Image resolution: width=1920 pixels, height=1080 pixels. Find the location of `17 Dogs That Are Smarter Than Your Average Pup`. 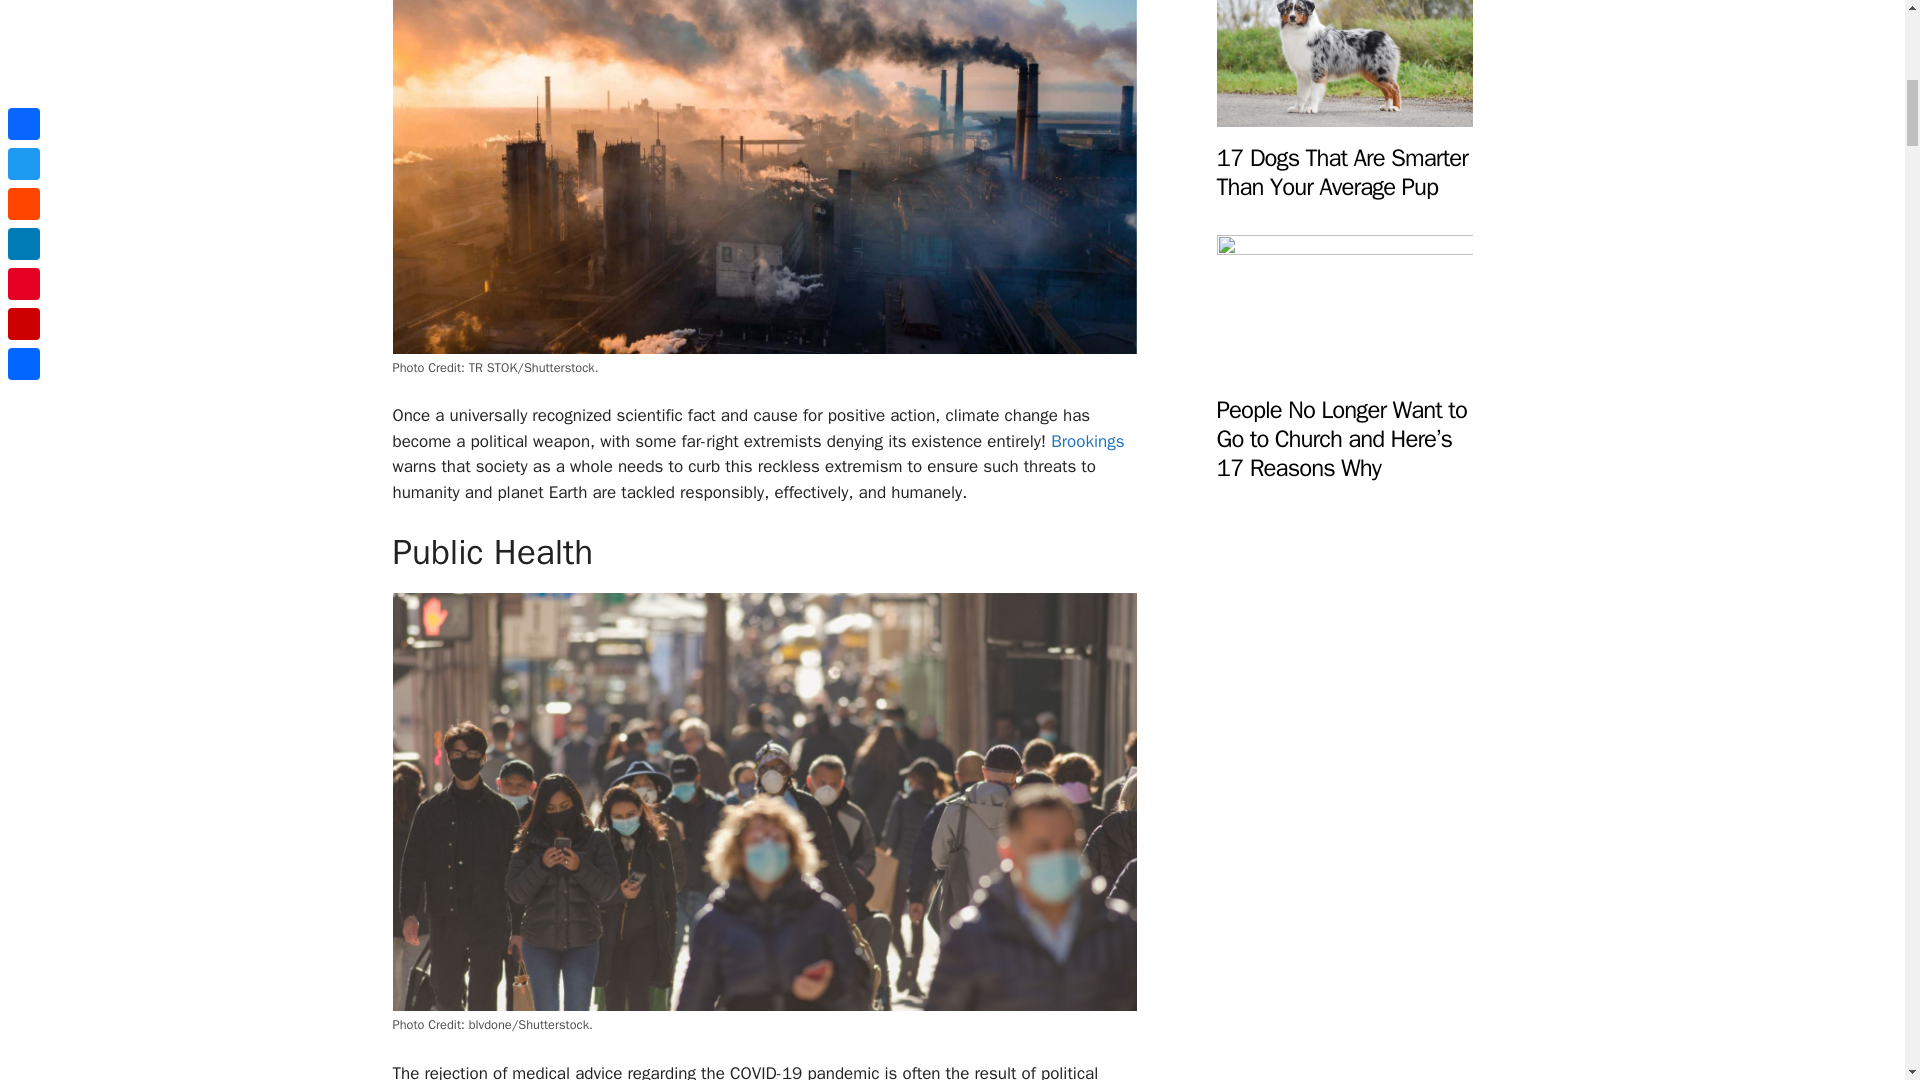

17 Dogs That Are Smarter Than Your Average Pup is located at coordinates (1344, 113).